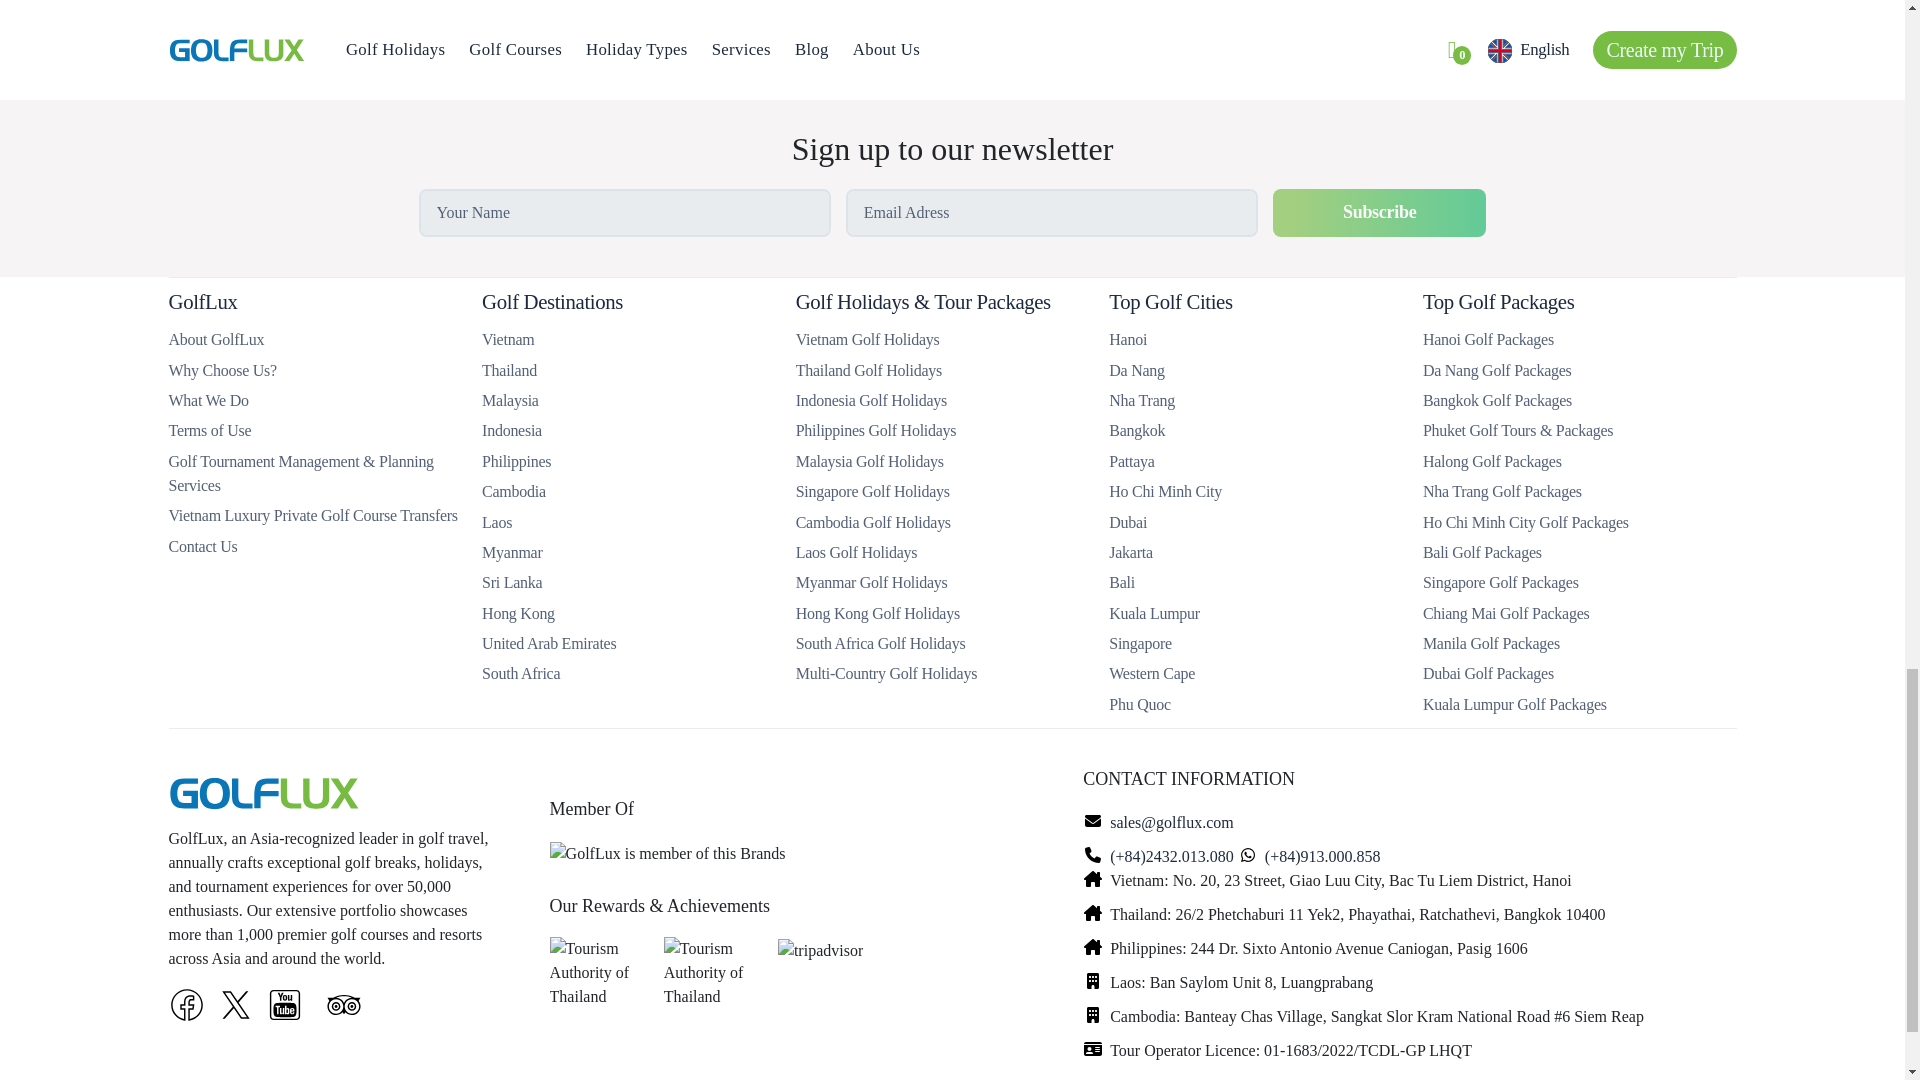 The width and height of the screenshot is (1920, 1080). I want to click on Vietnam Luxury Private Golf Course Transfers, so click(312, 514).